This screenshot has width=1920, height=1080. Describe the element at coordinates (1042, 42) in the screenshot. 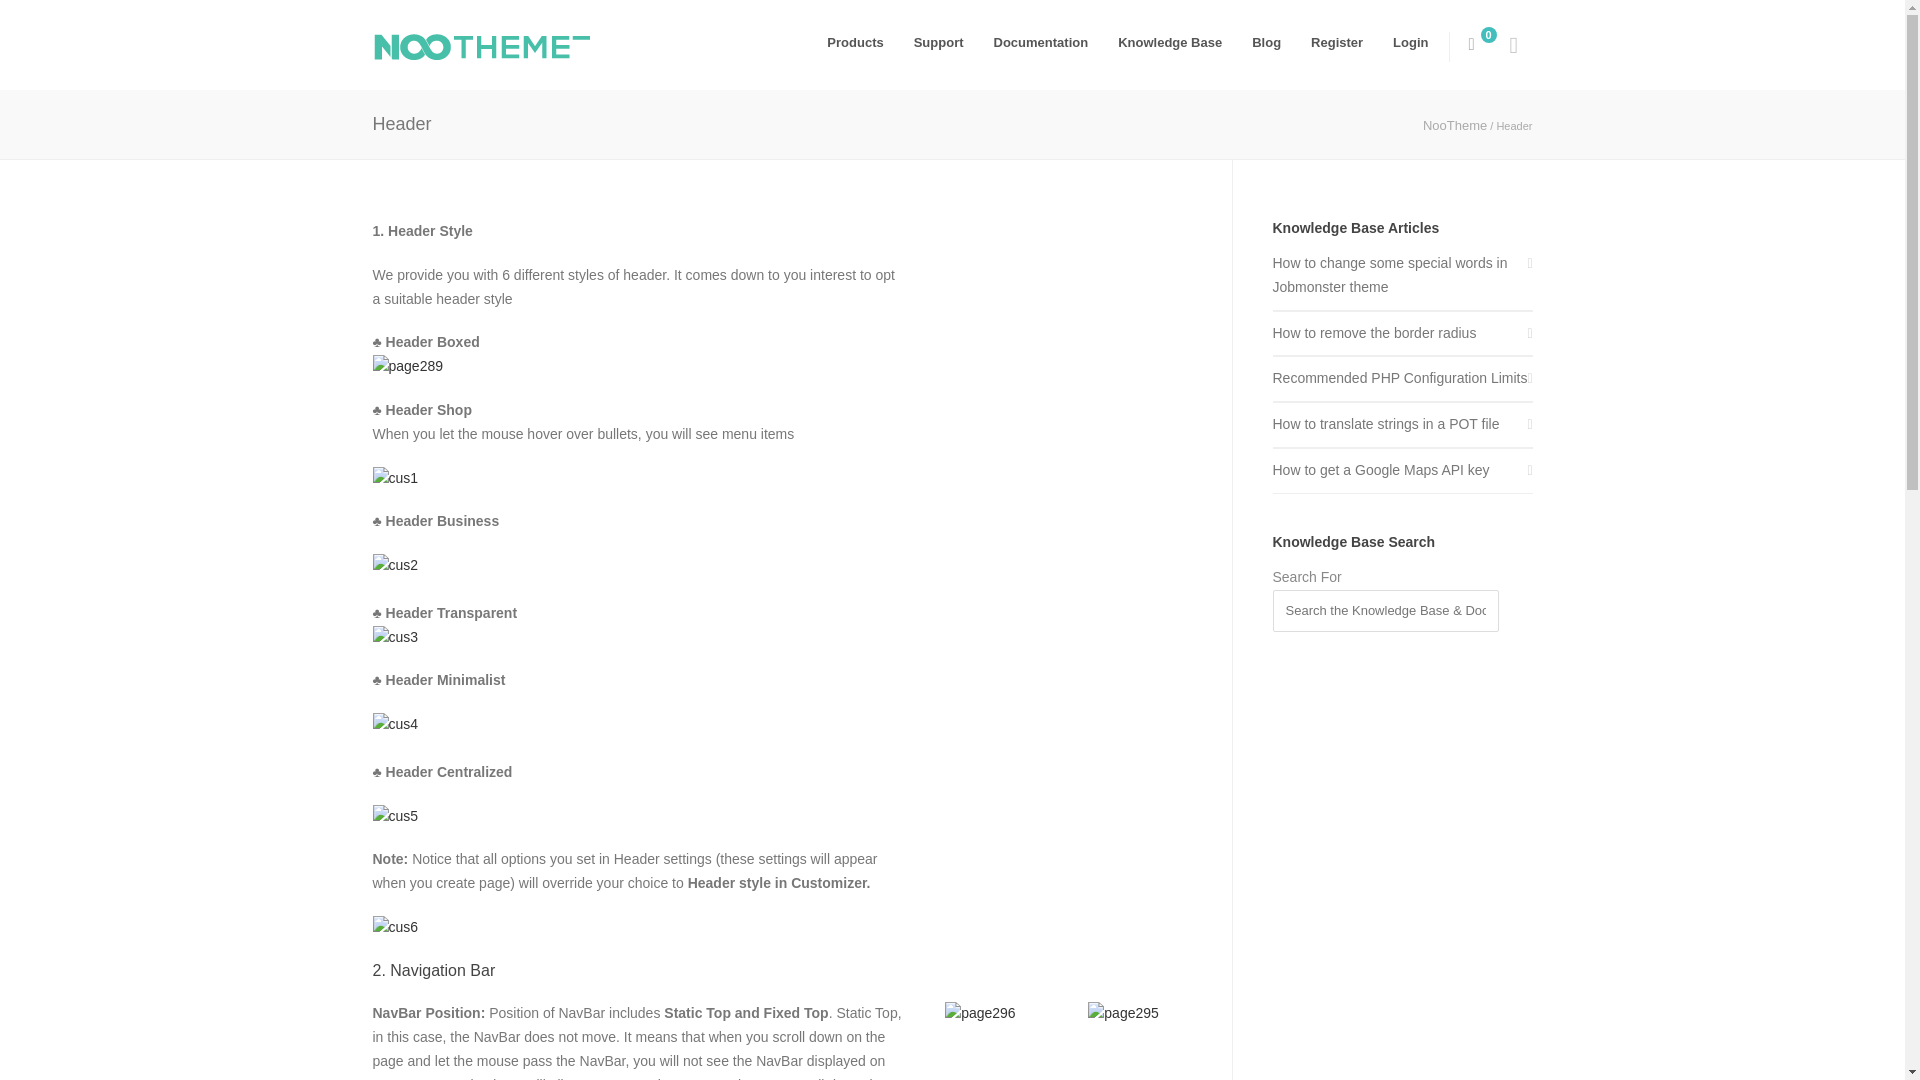

I see `Documentation` at that location.